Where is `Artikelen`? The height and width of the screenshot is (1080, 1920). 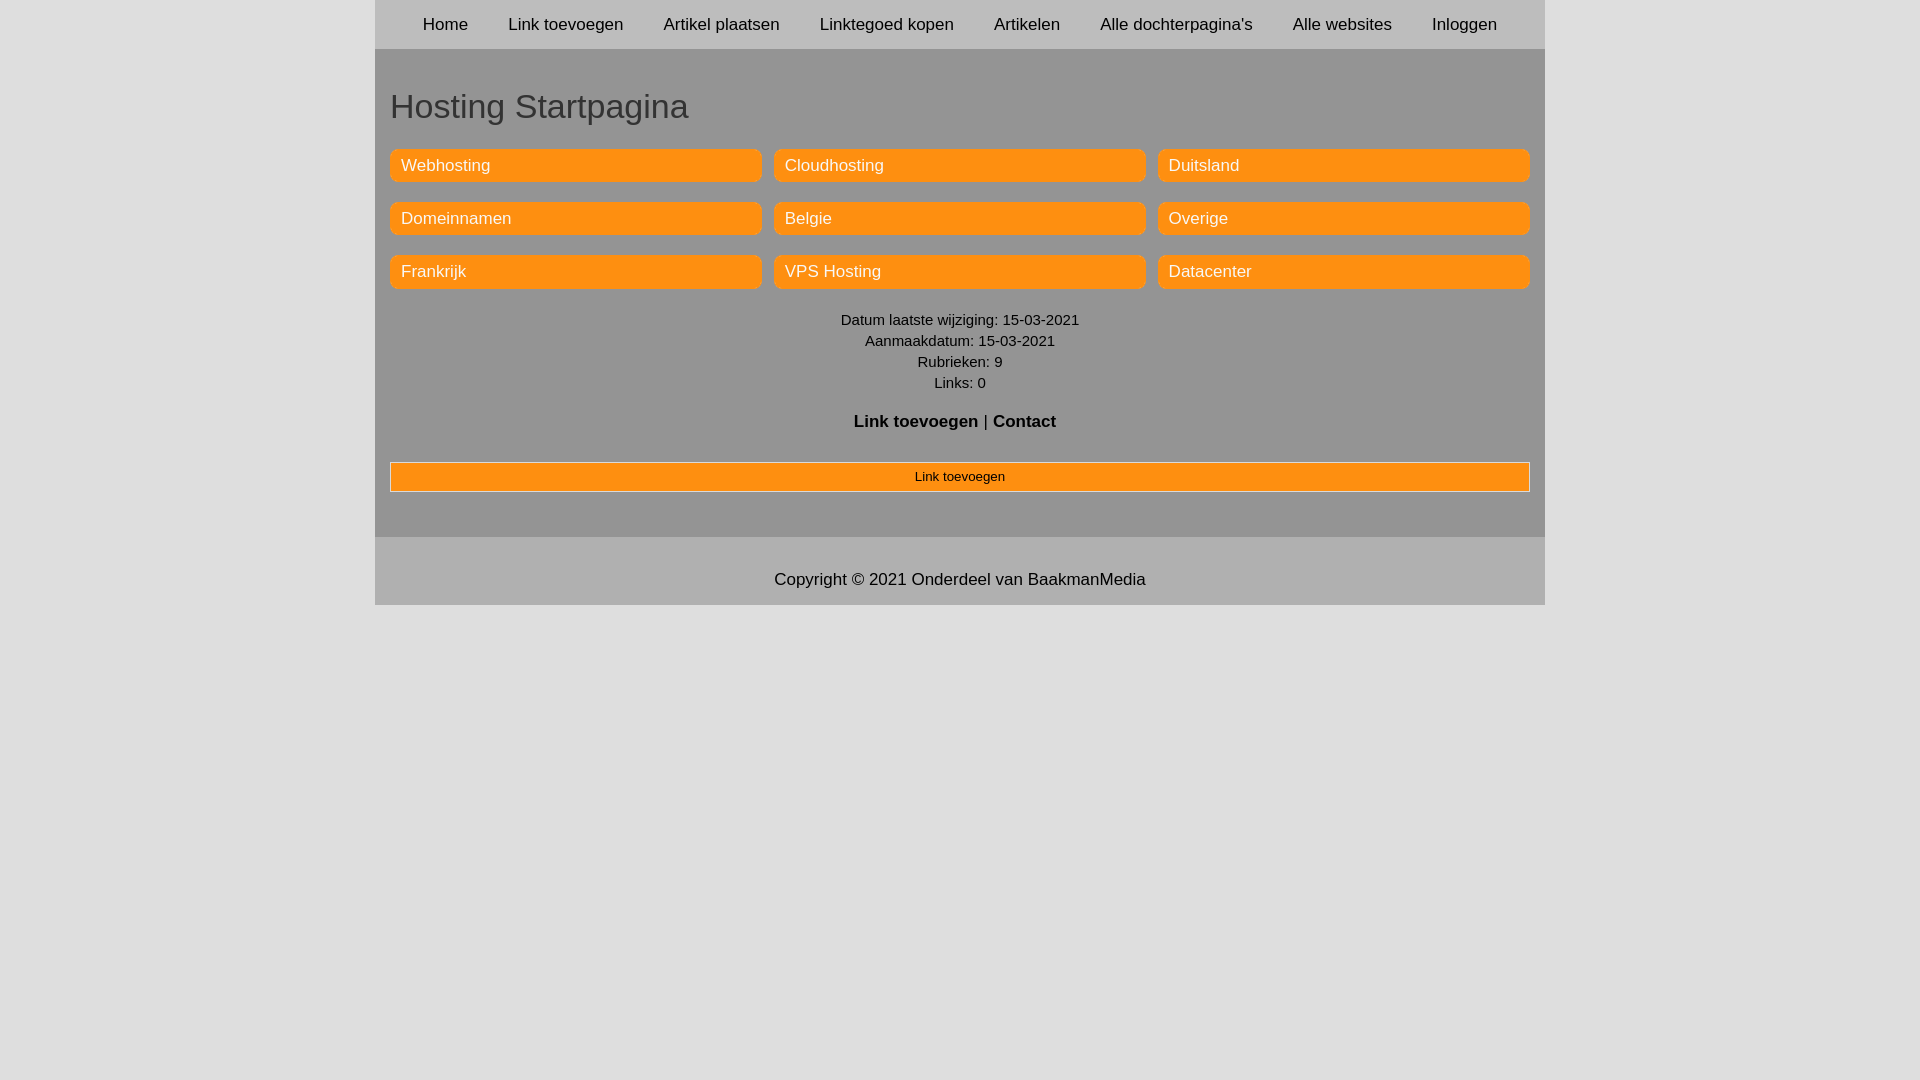
Artikelen is located at coordinates (1027, 24).